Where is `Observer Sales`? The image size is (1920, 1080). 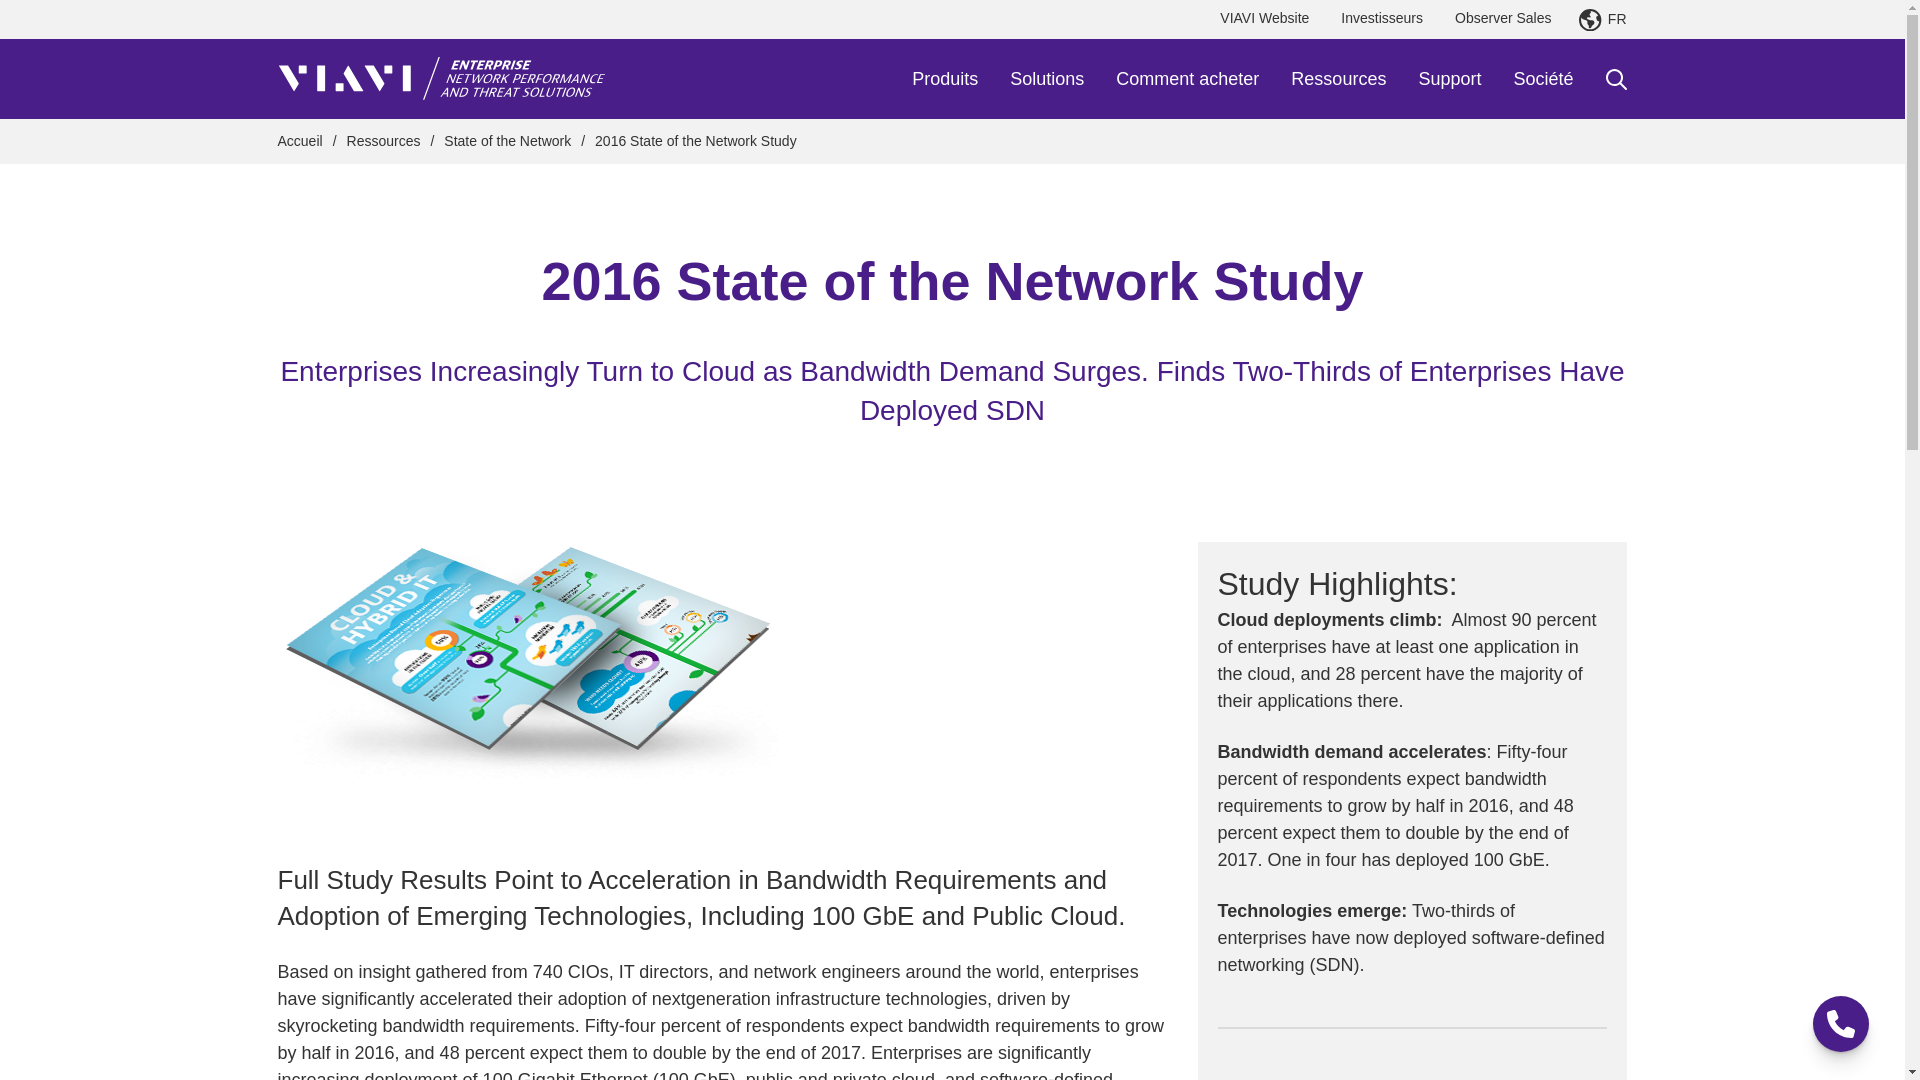
Observer Sales is located at coordinates (1502, 19).